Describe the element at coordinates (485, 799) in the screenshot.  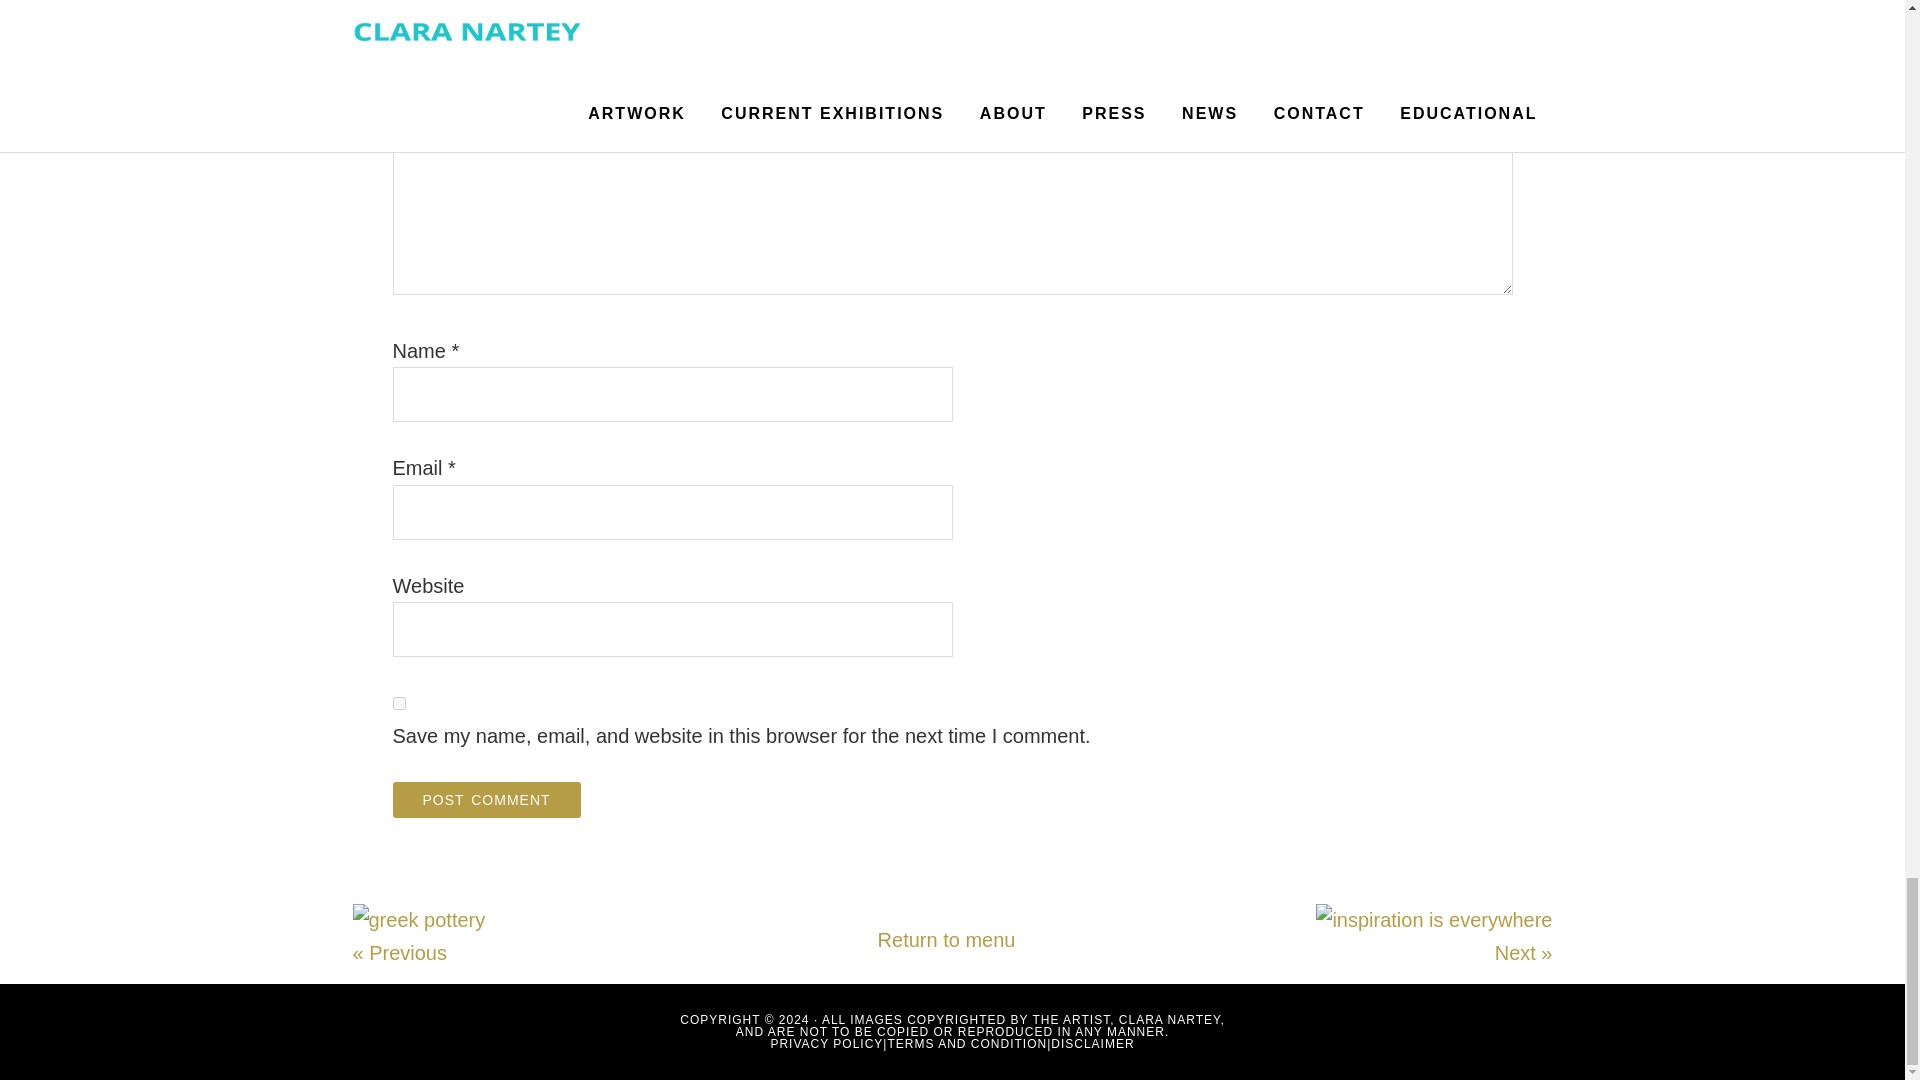
I see `Post Comment` at that location.